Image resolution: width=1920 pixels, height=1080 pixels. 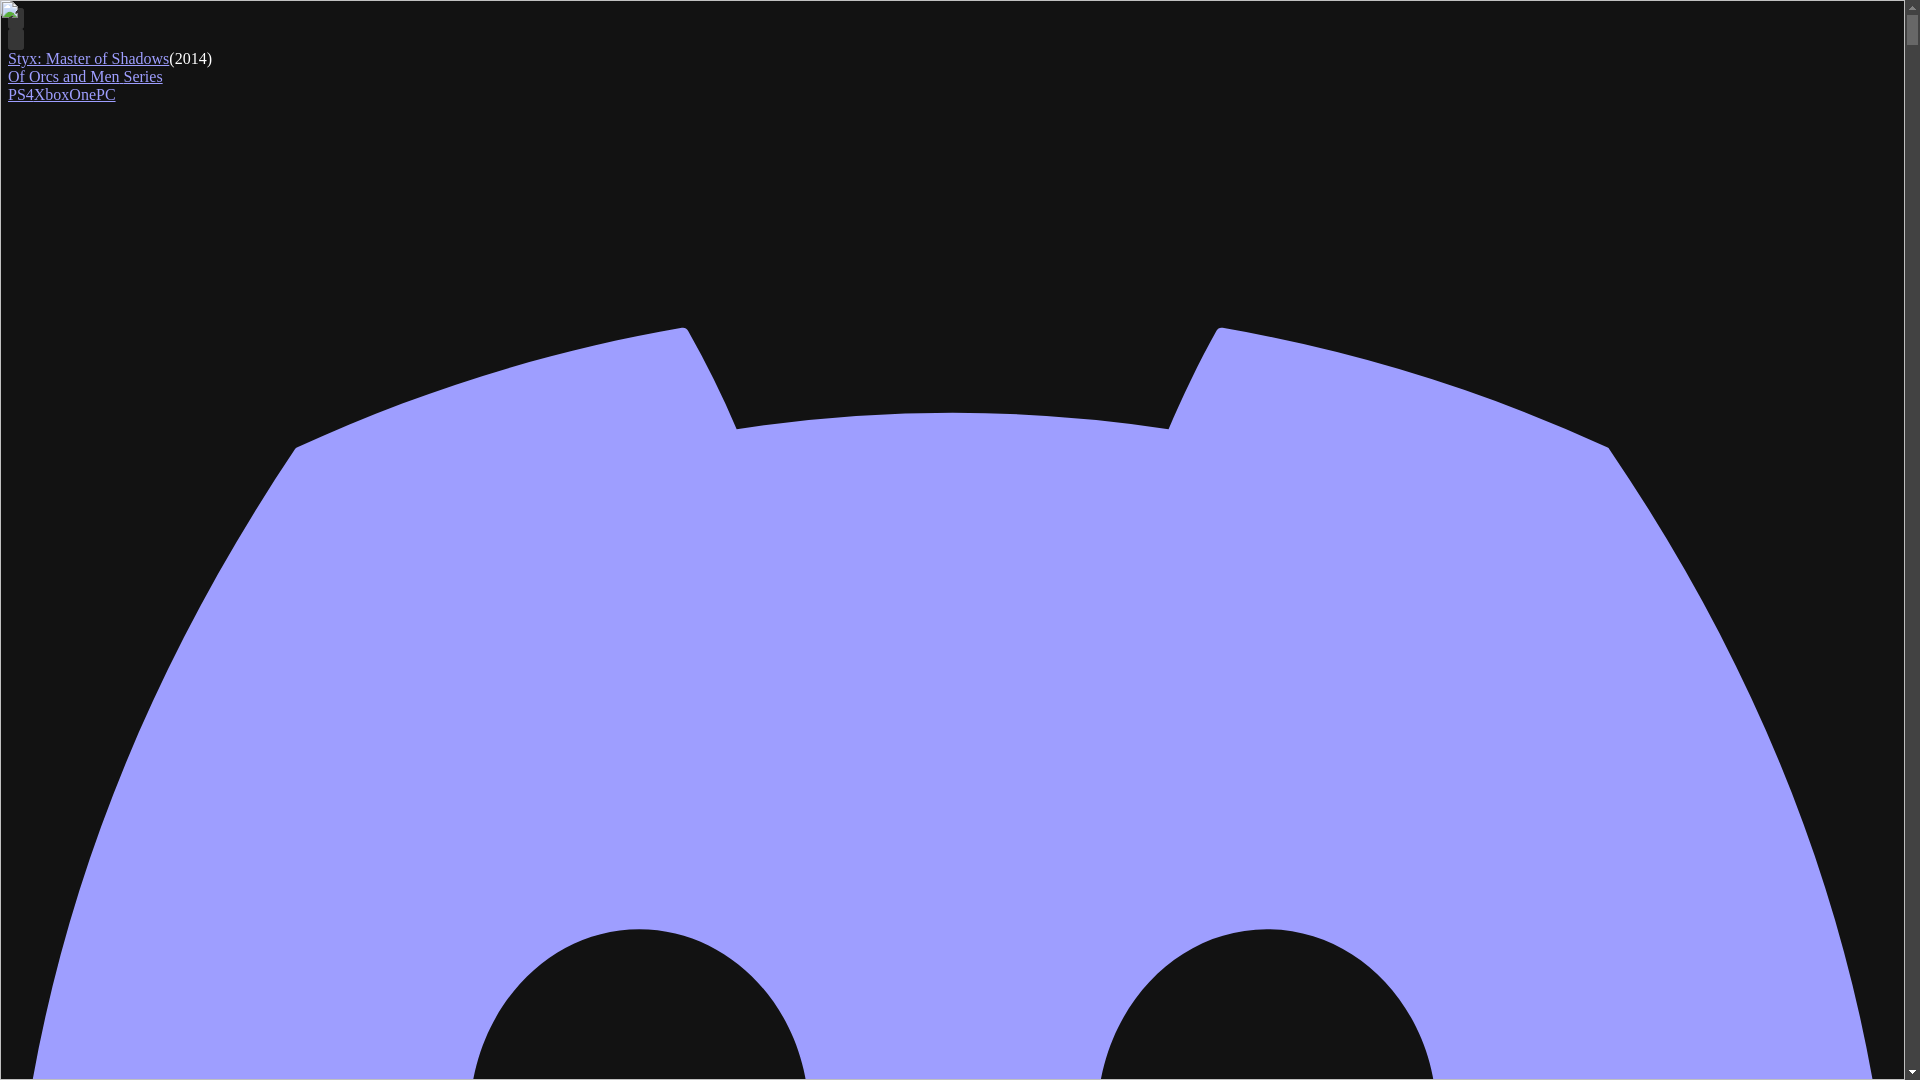 What do you see at coordinates (88, 58) in the screenshot?
I see `Styx: Master of Shadows` at bounding box center [88, 58].